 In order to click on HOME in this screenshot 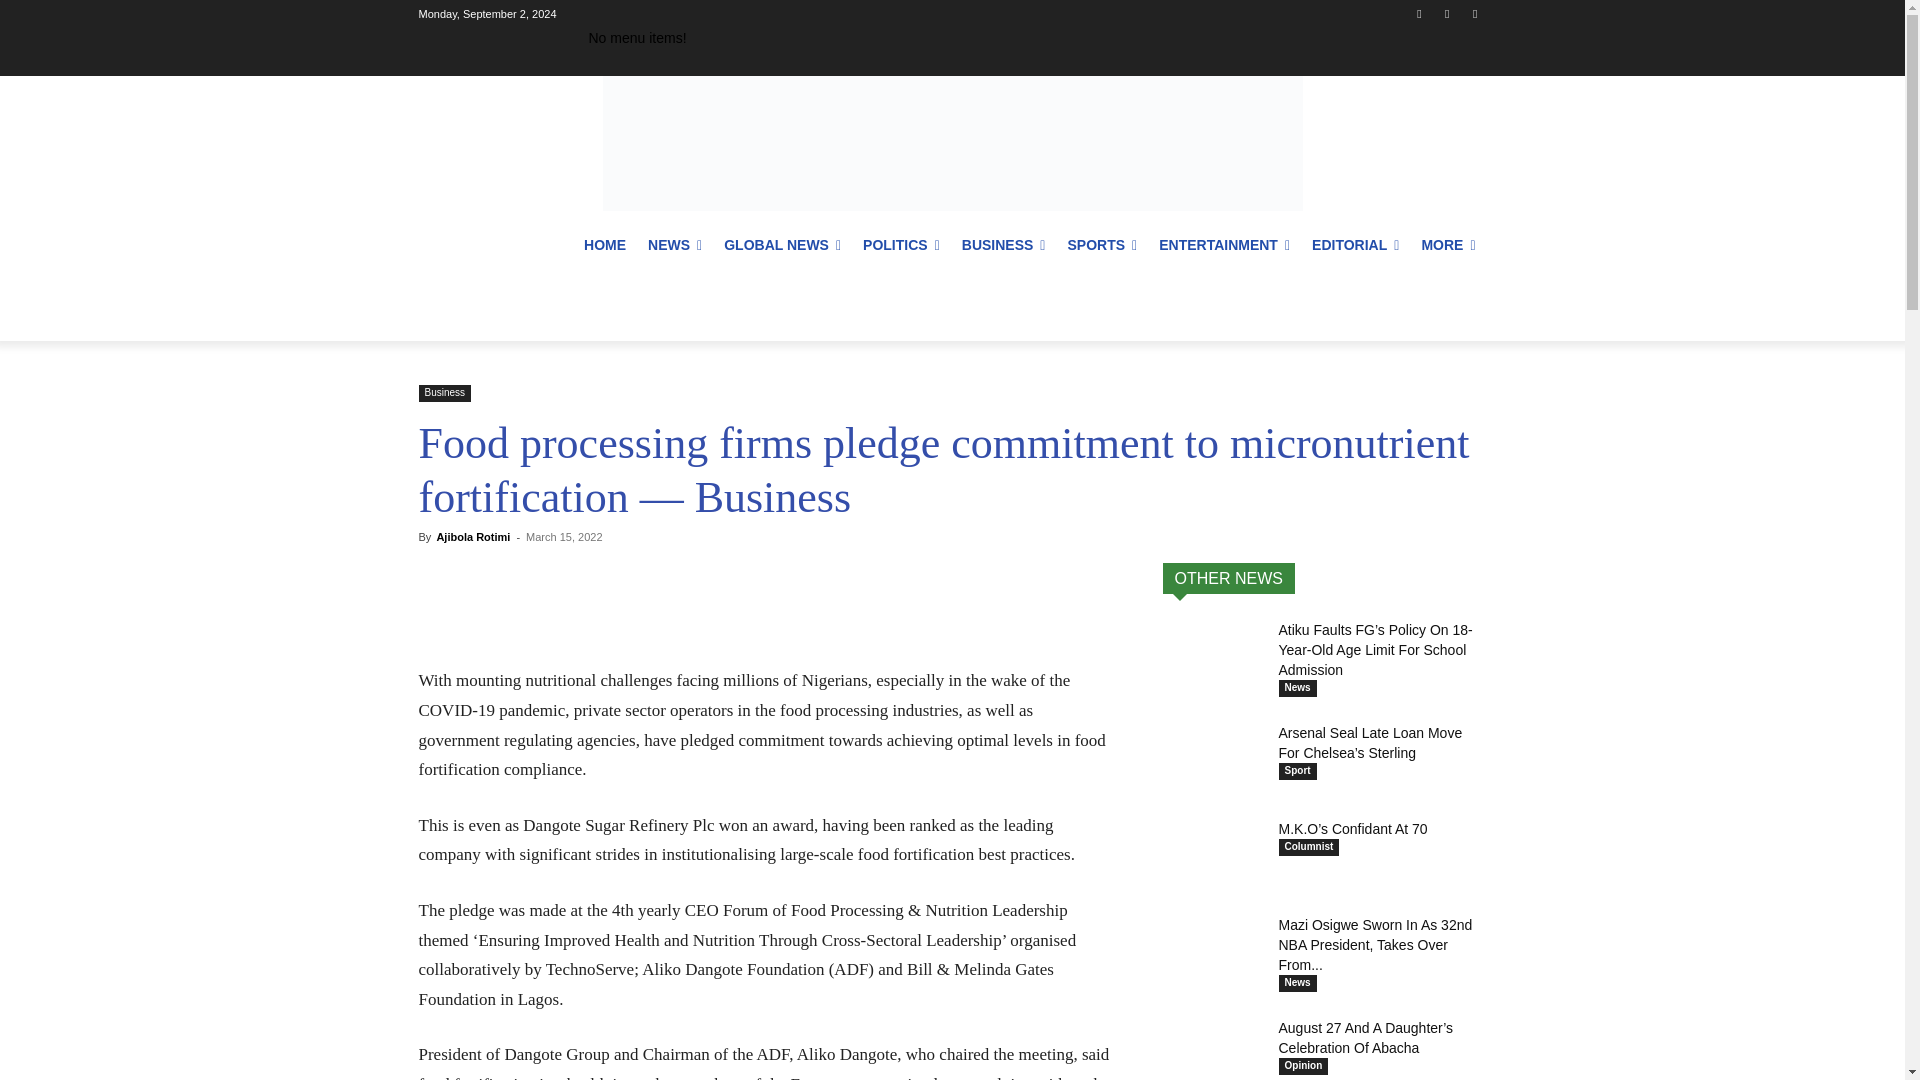, I will do `click(604, 244)`.